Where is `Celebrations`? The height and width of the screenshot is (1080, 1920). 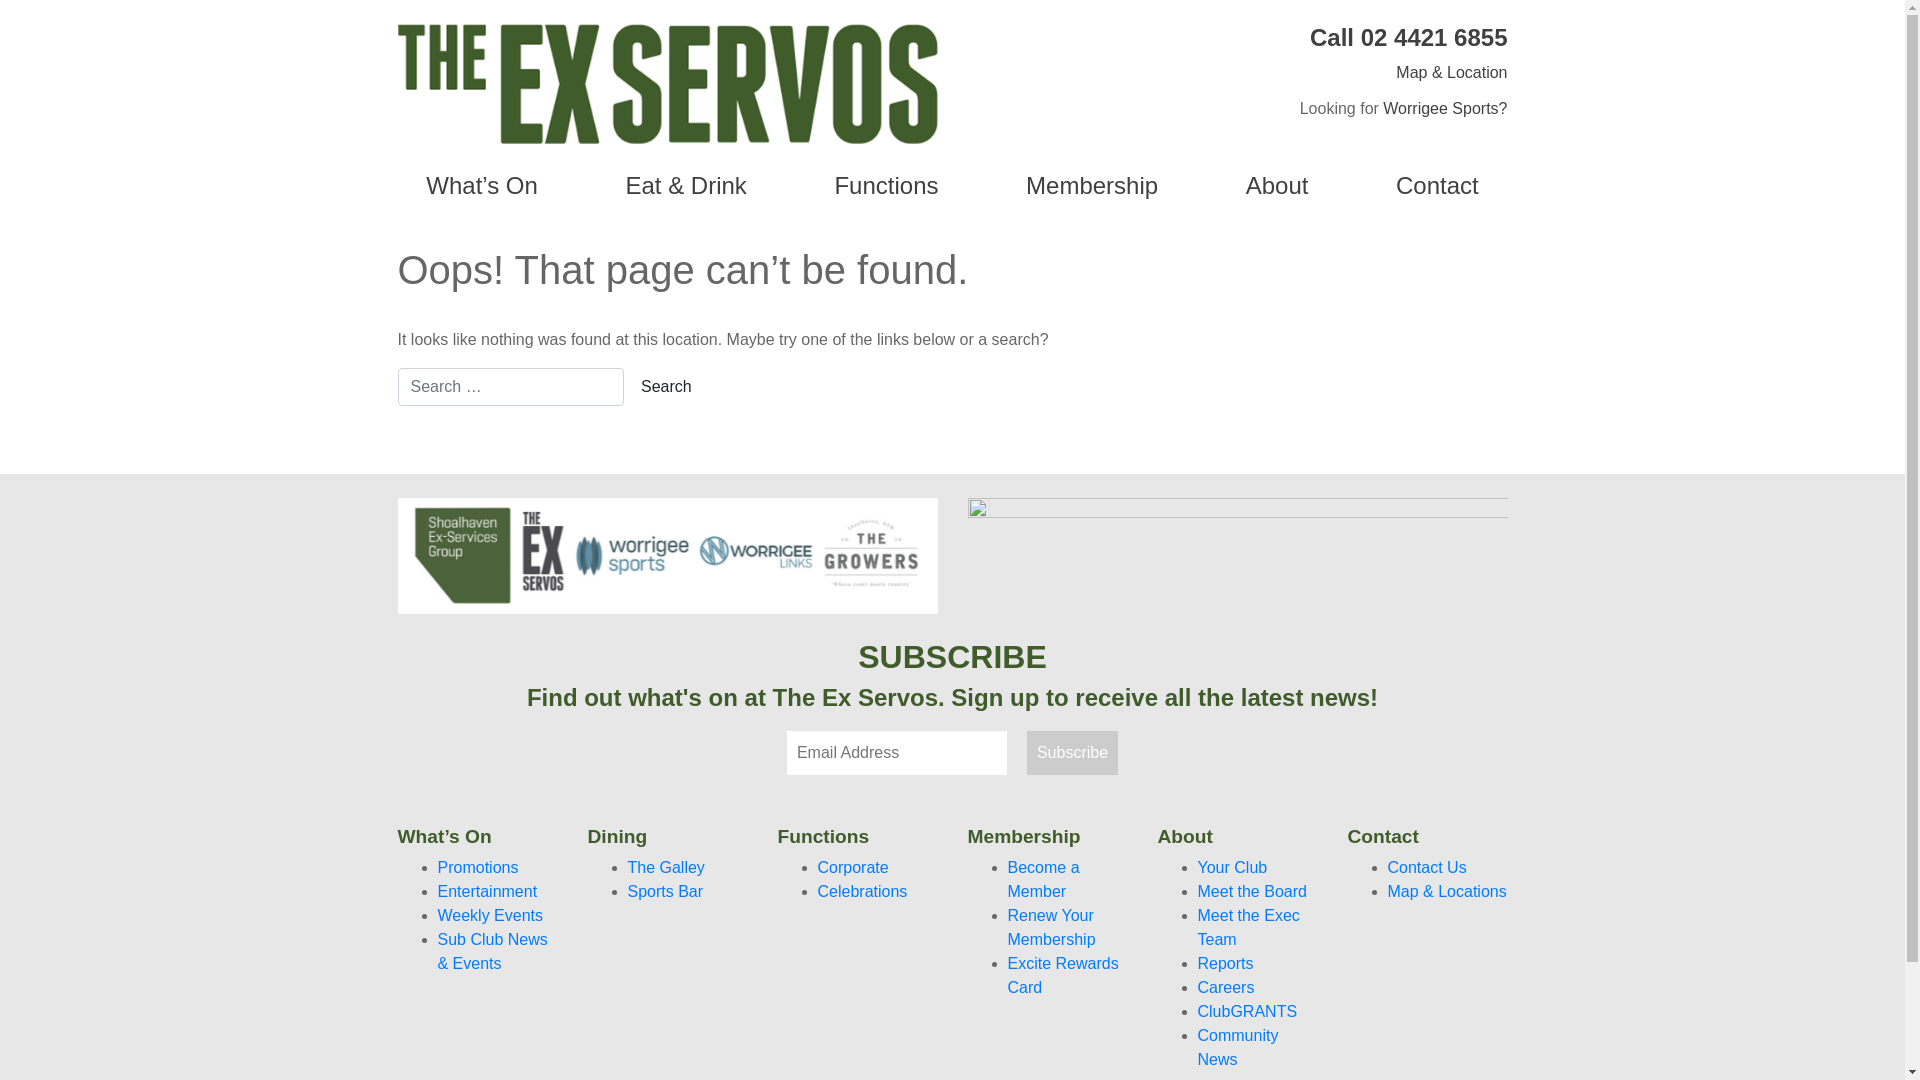
Celebrations is located at coordinates (863, 891).